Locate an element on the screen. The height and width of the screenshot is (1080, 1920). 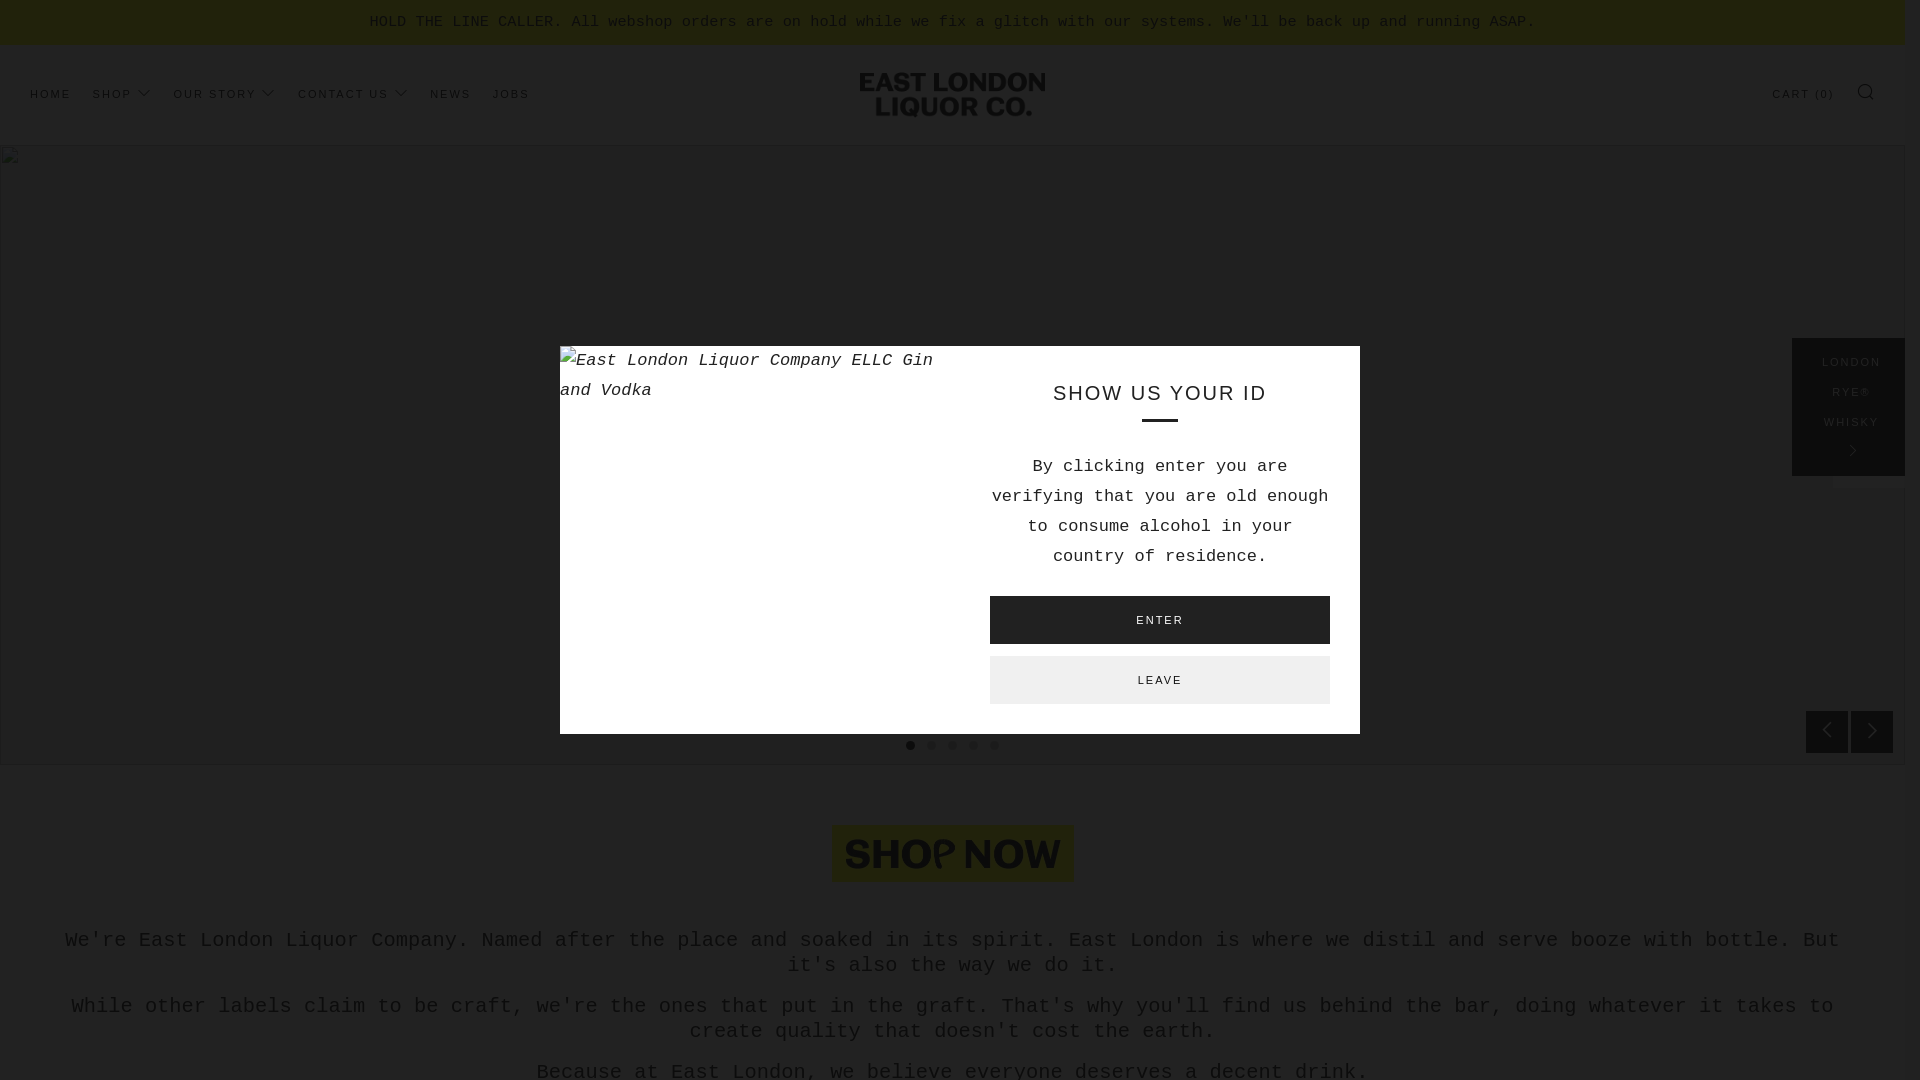
LEAVE is located at coordinates (1160, 680).